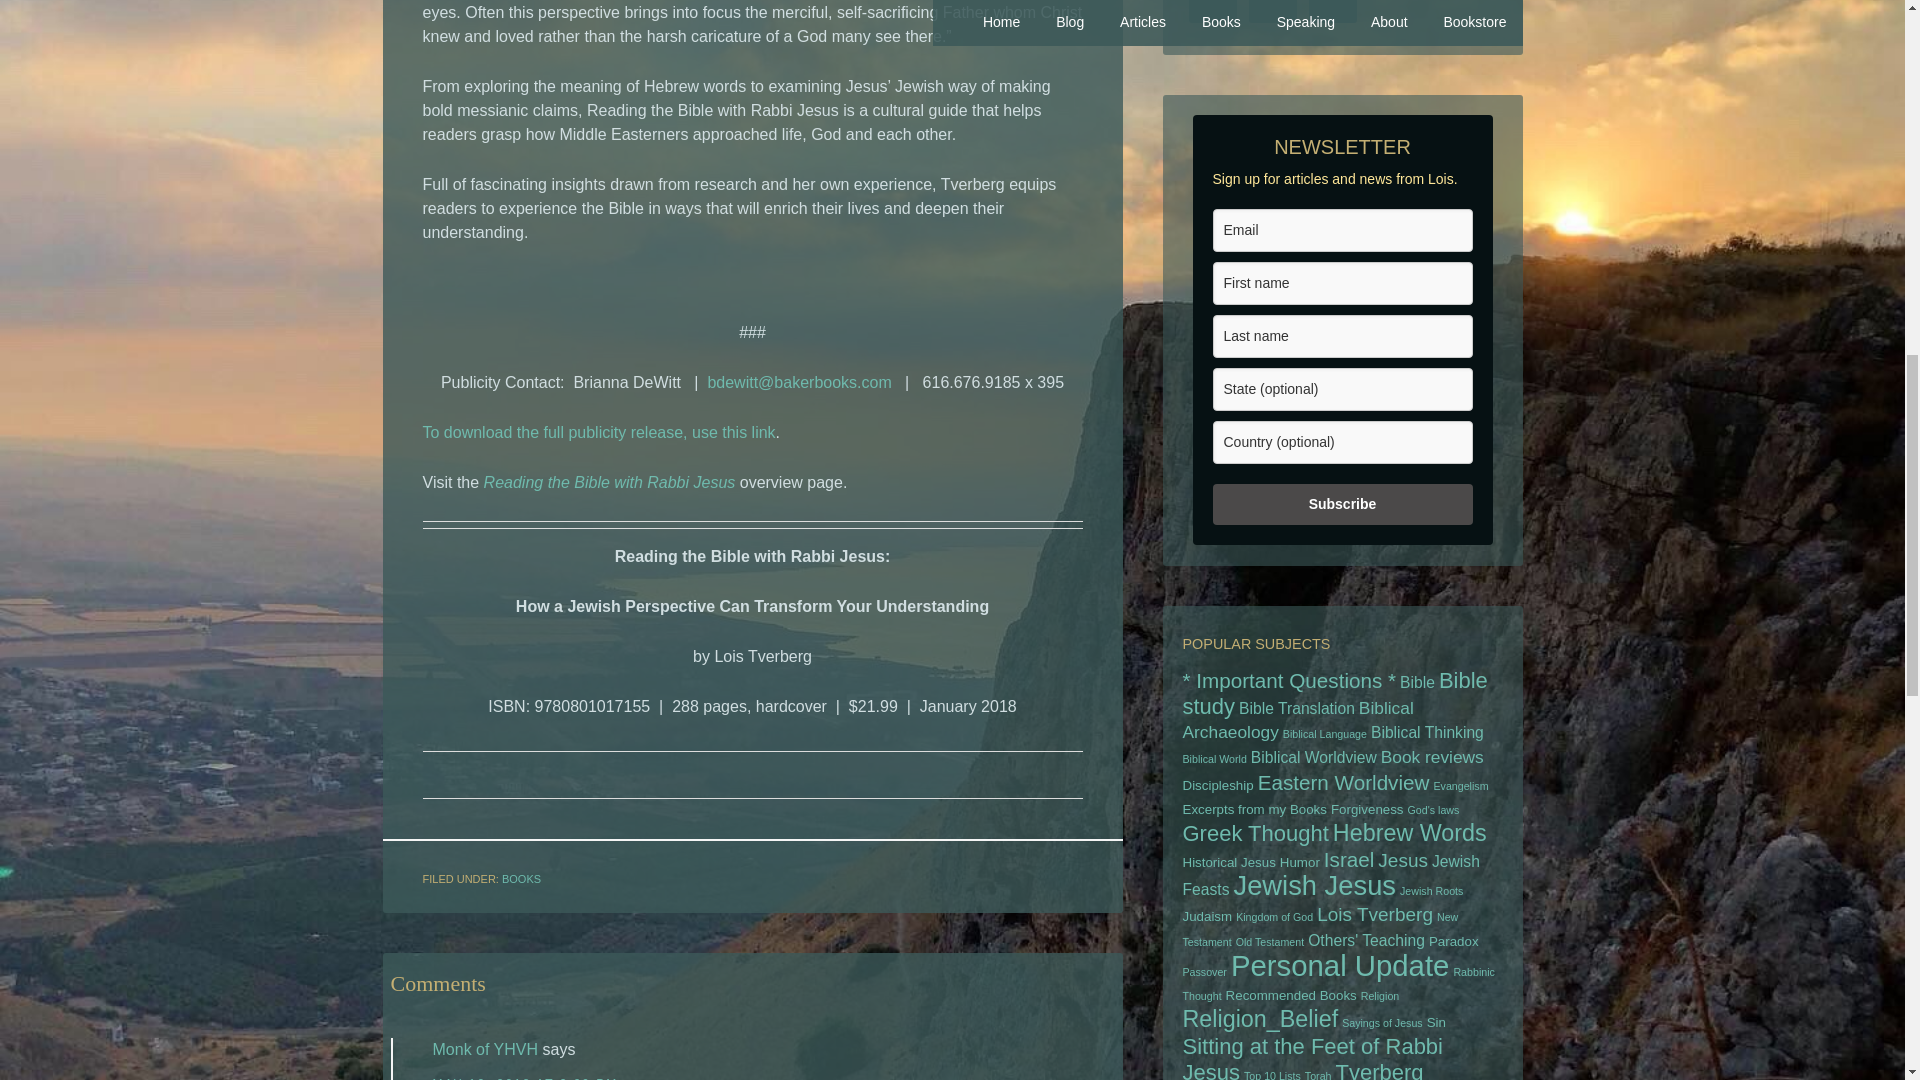 This screenshot has height=1080, width=1920. I want to click on Bible, so click(1416, 682).